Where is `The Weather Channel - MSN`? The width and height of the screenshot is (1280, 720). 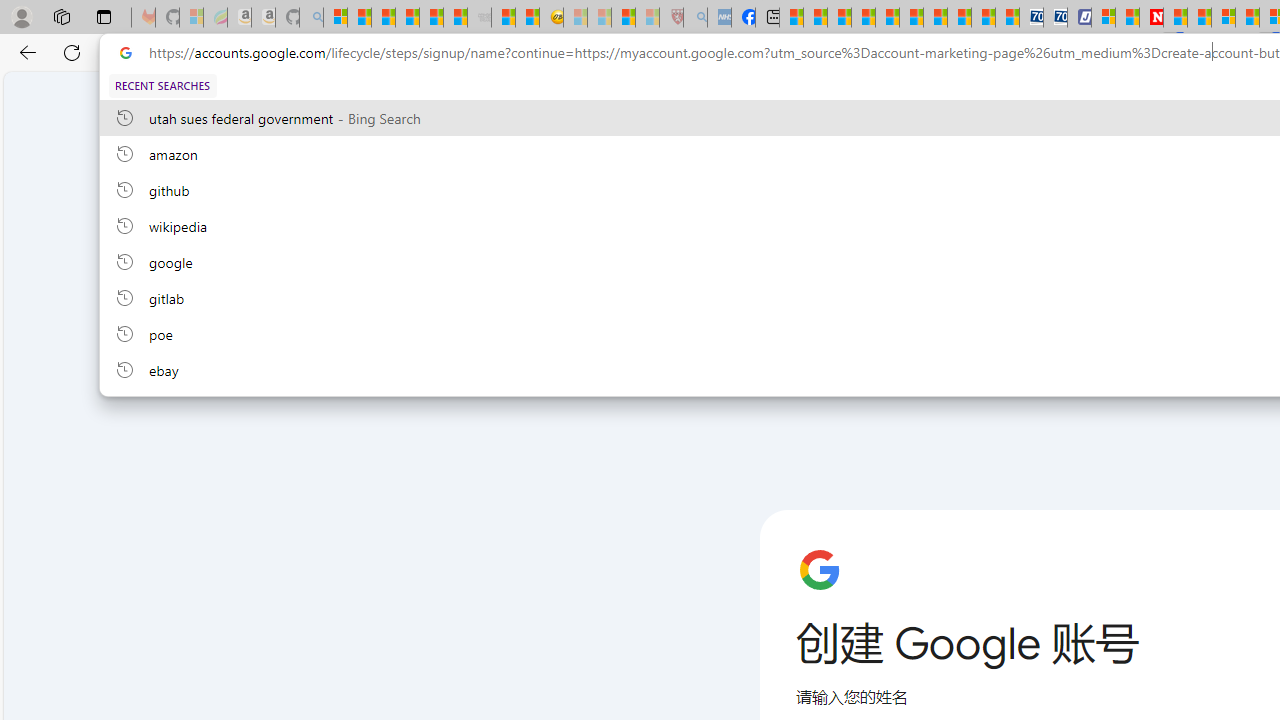
The Weather Channel - MSN is located at coordinates (384, 18).